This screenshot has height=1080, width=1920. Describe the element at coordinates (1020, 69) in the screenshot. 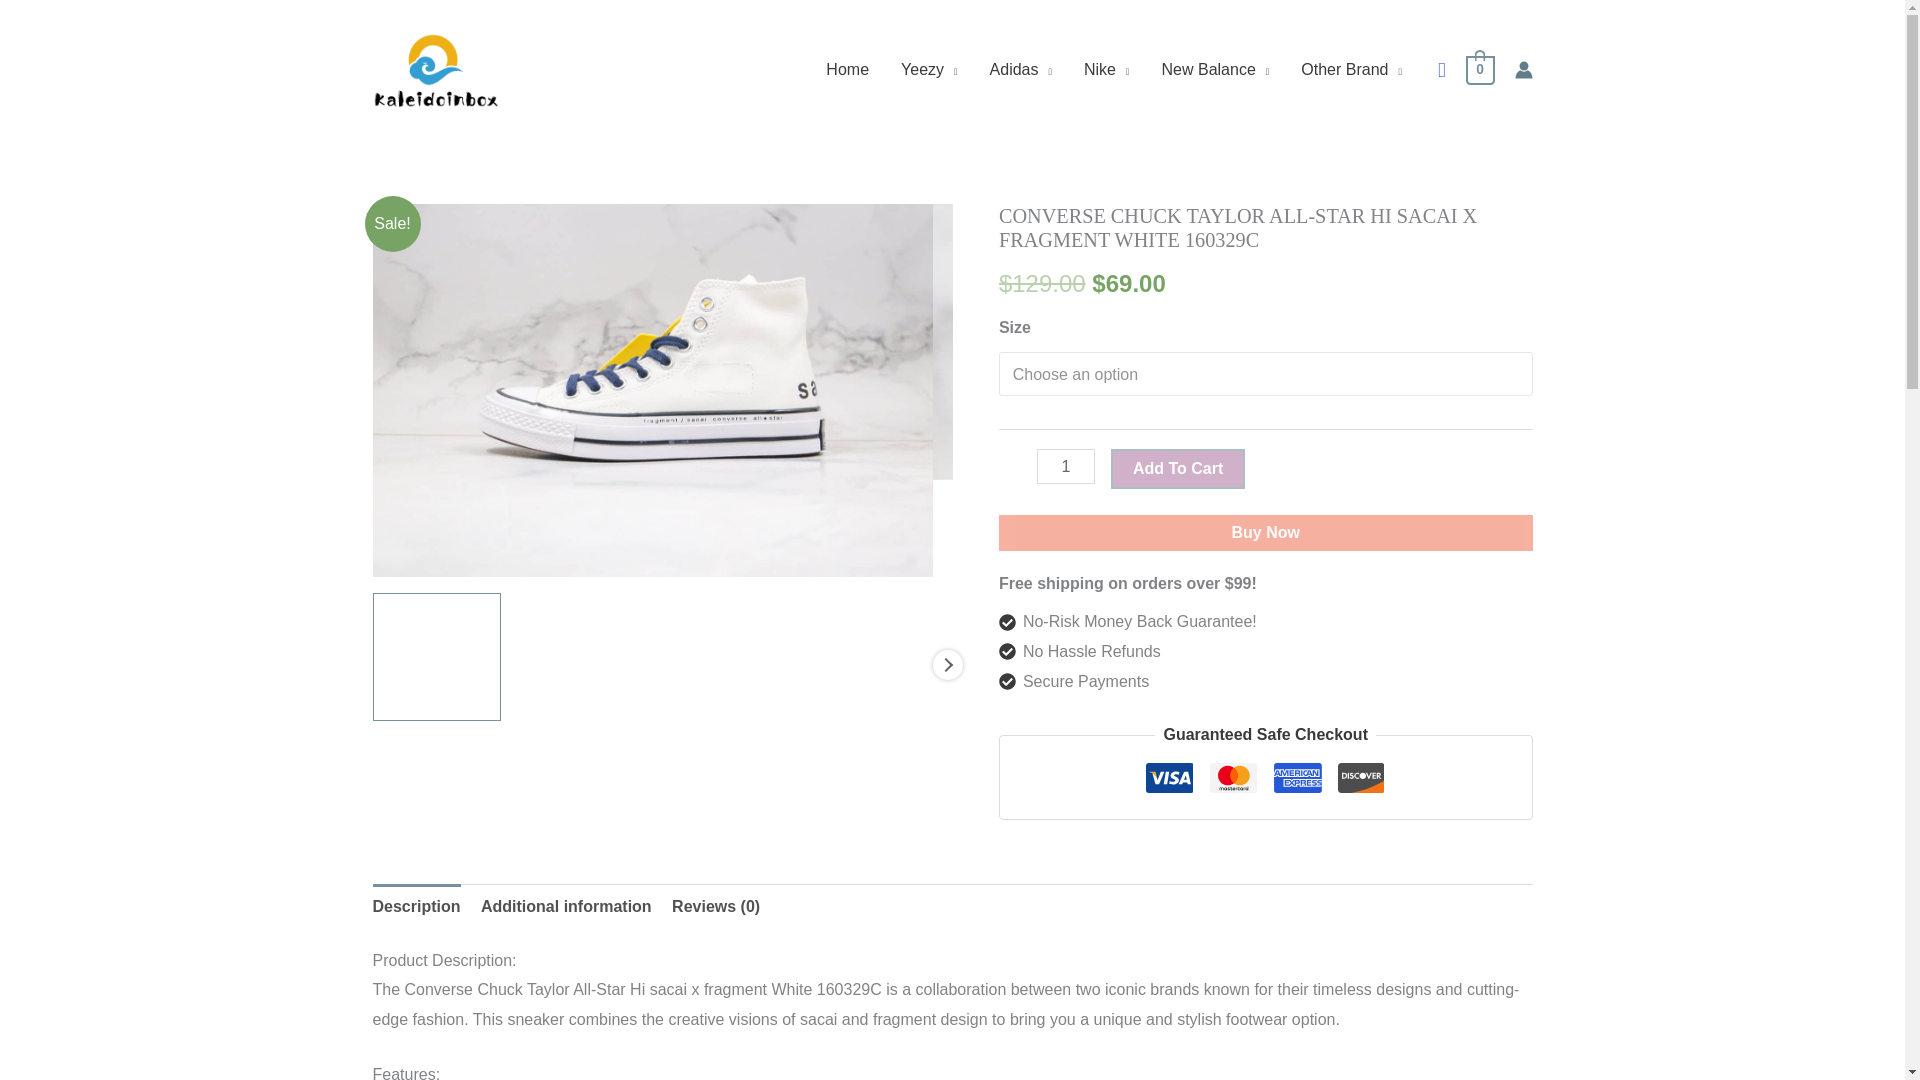

I see `Adidas` at that location.